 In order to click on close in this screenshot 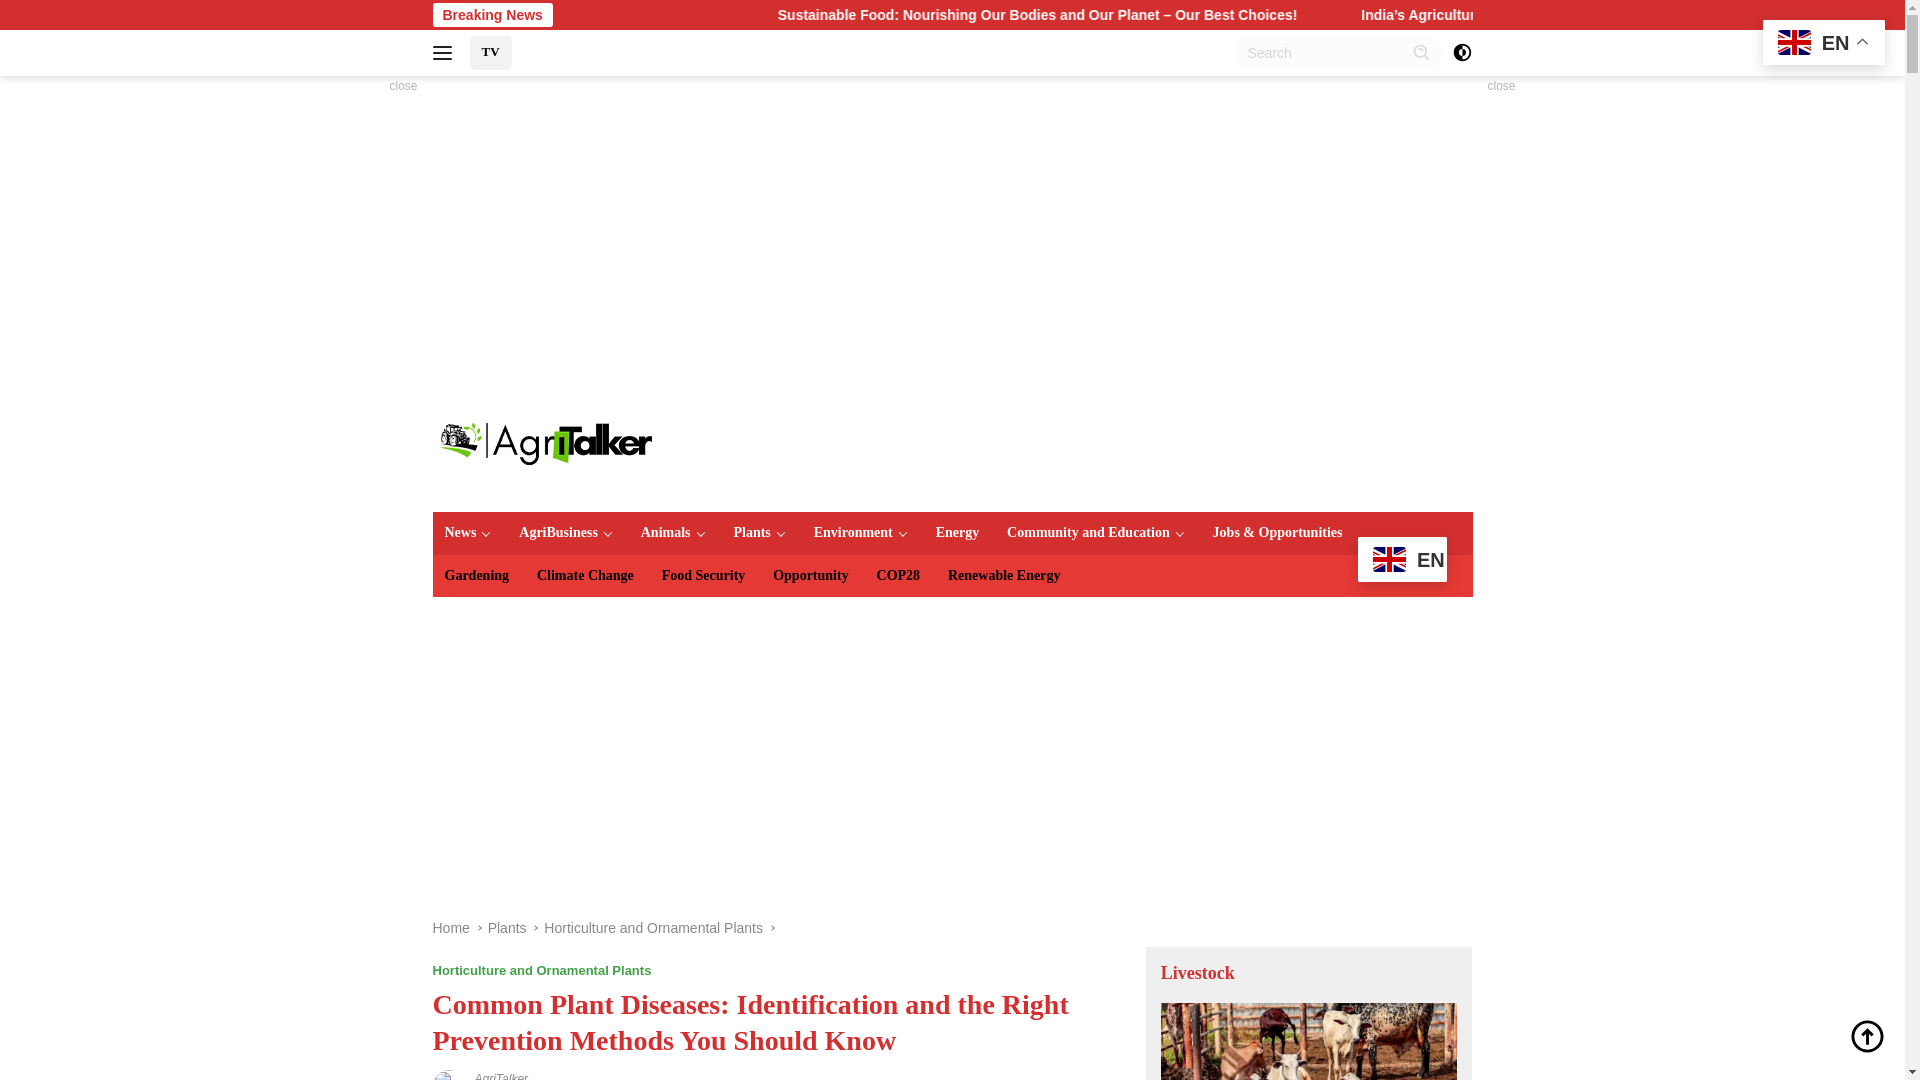, I will do `click(1501, 86)`.